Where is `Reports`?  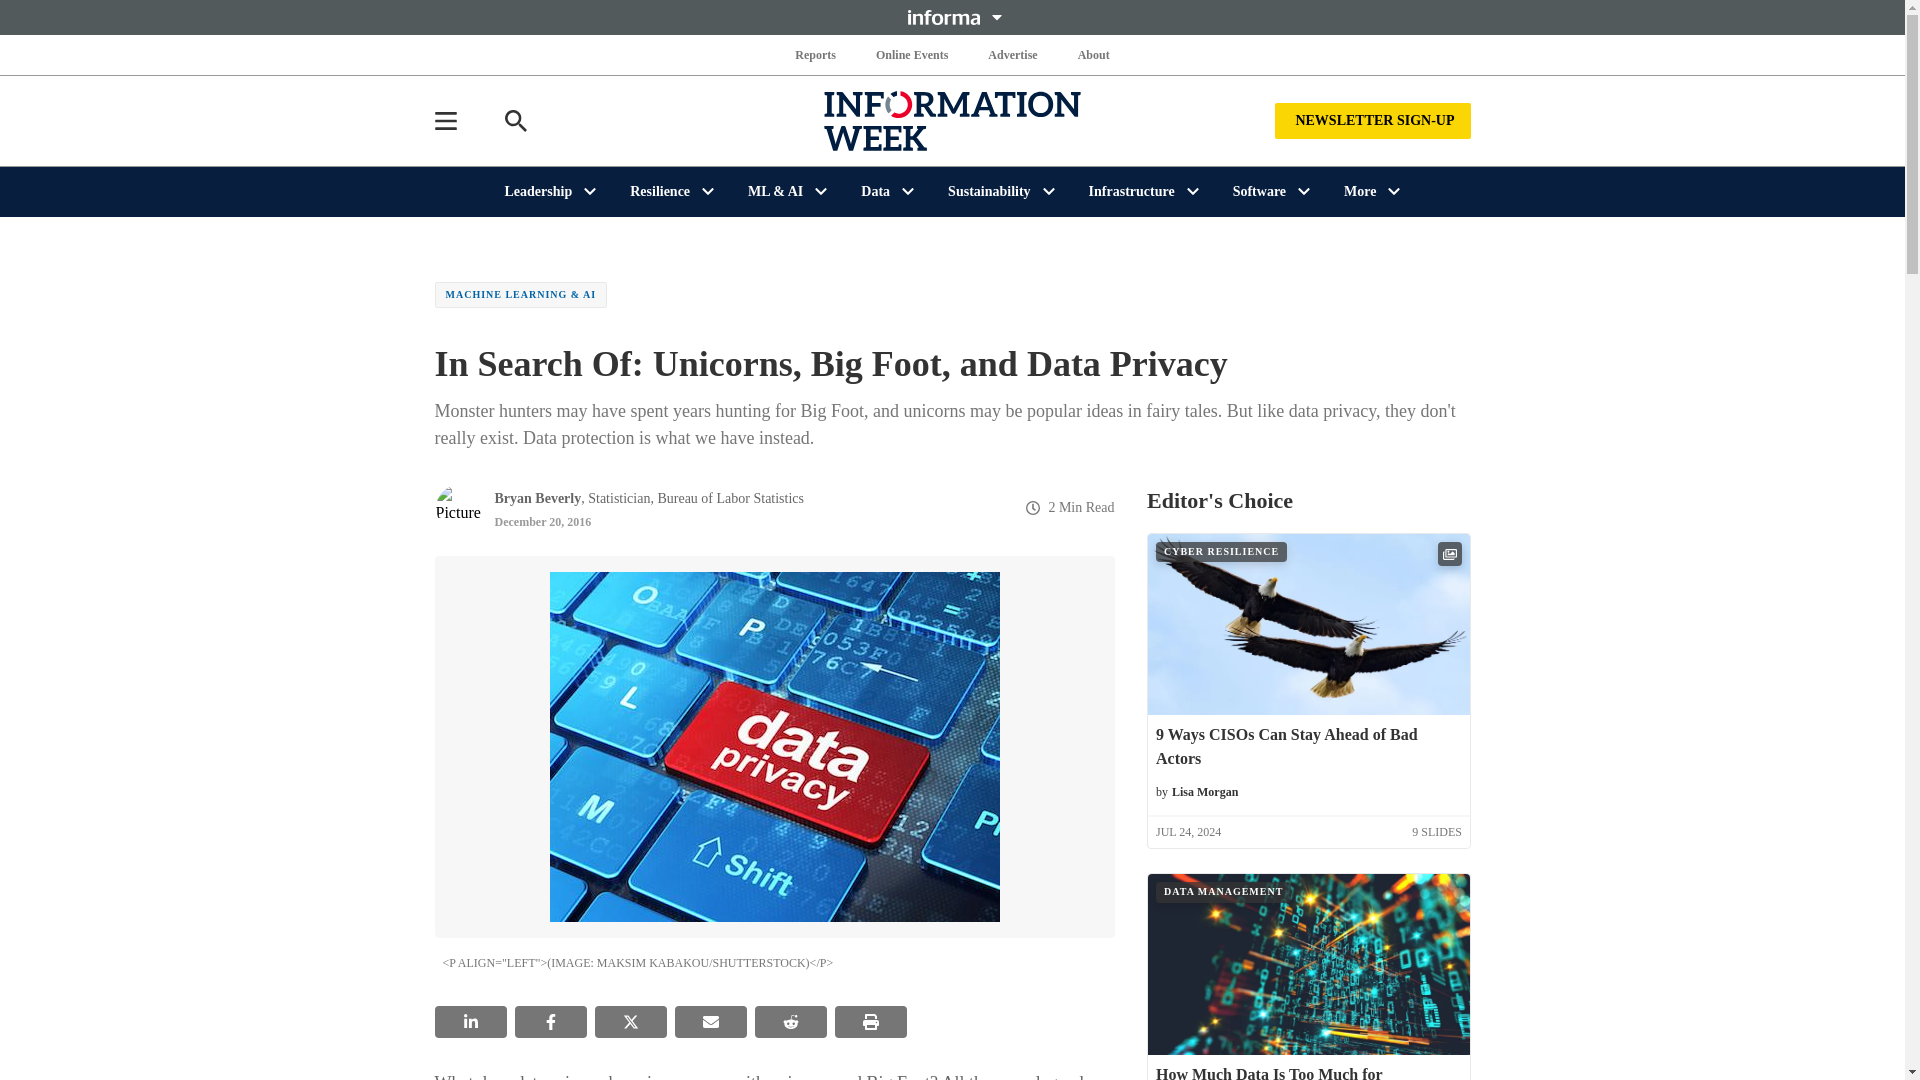 Reports is located at coordinates (816, 54).